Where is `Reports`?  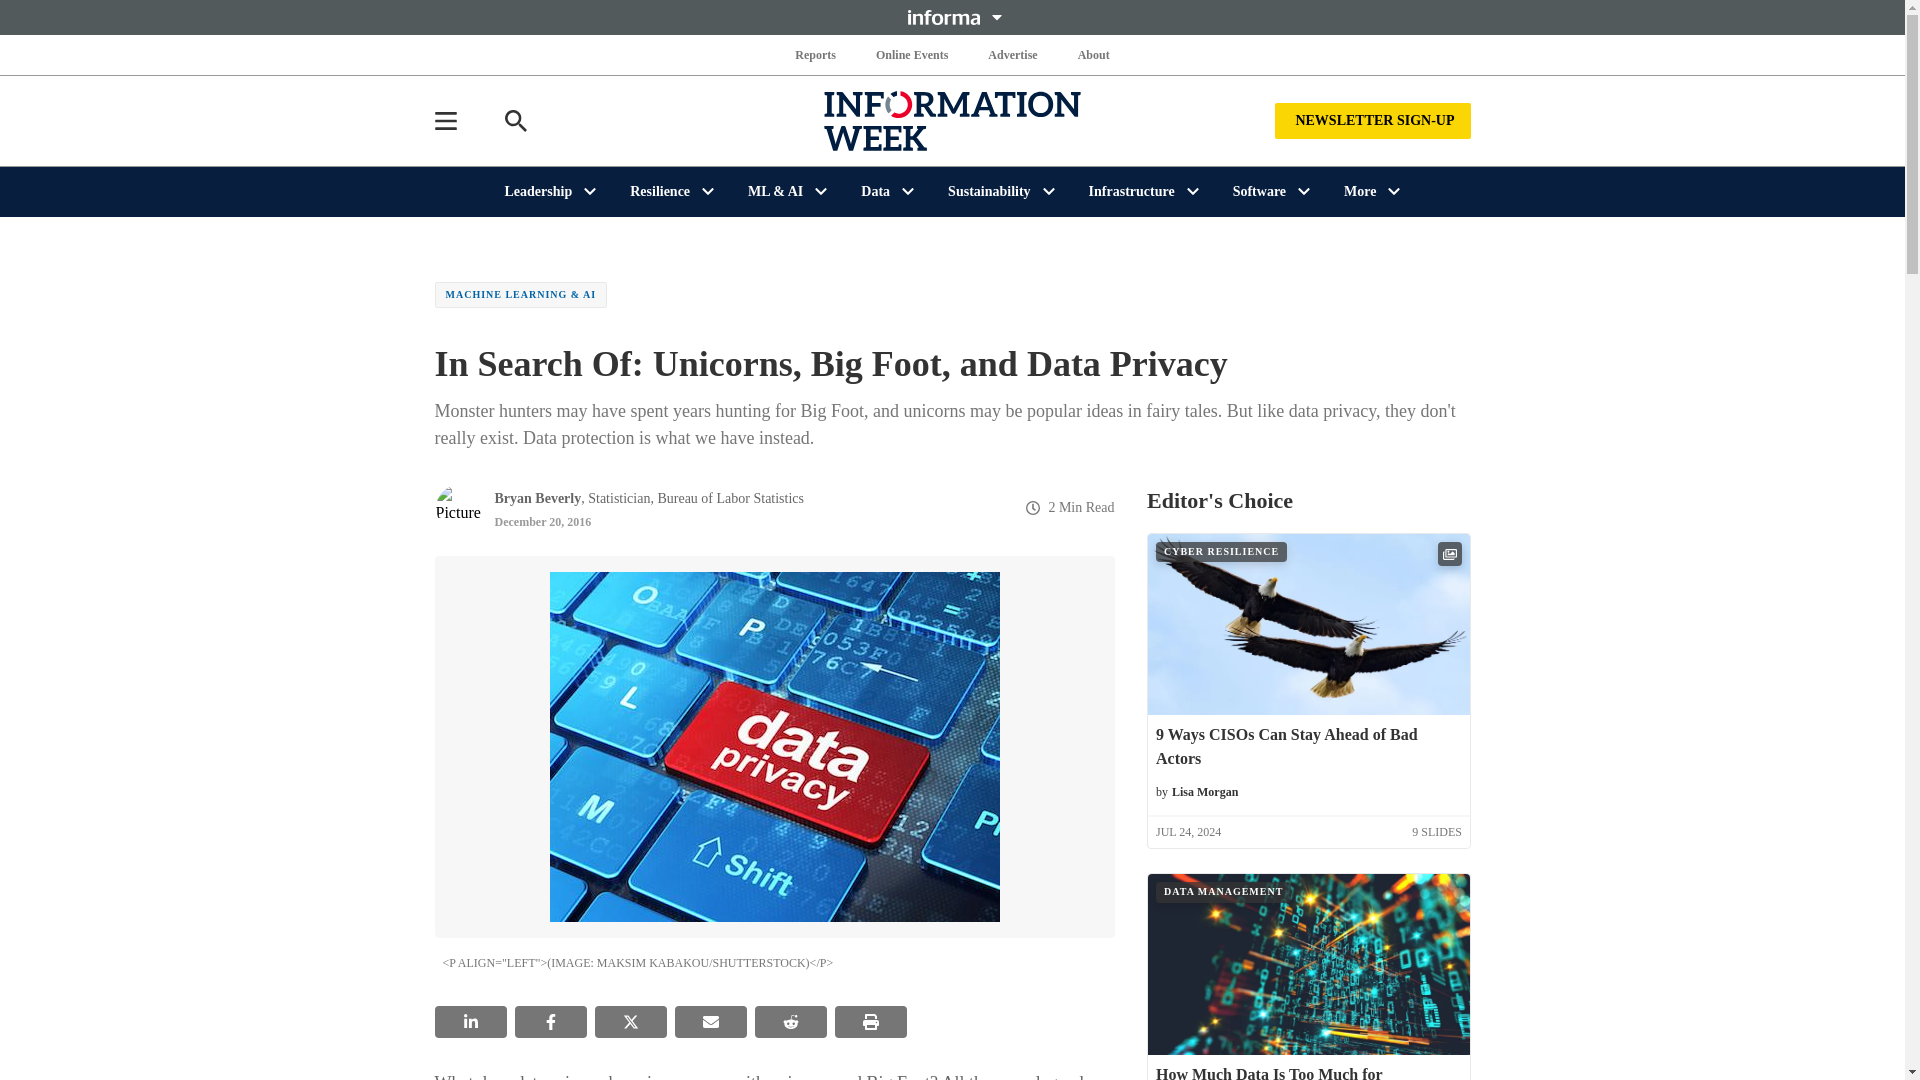 Reports is located at coordinates (816, 54).